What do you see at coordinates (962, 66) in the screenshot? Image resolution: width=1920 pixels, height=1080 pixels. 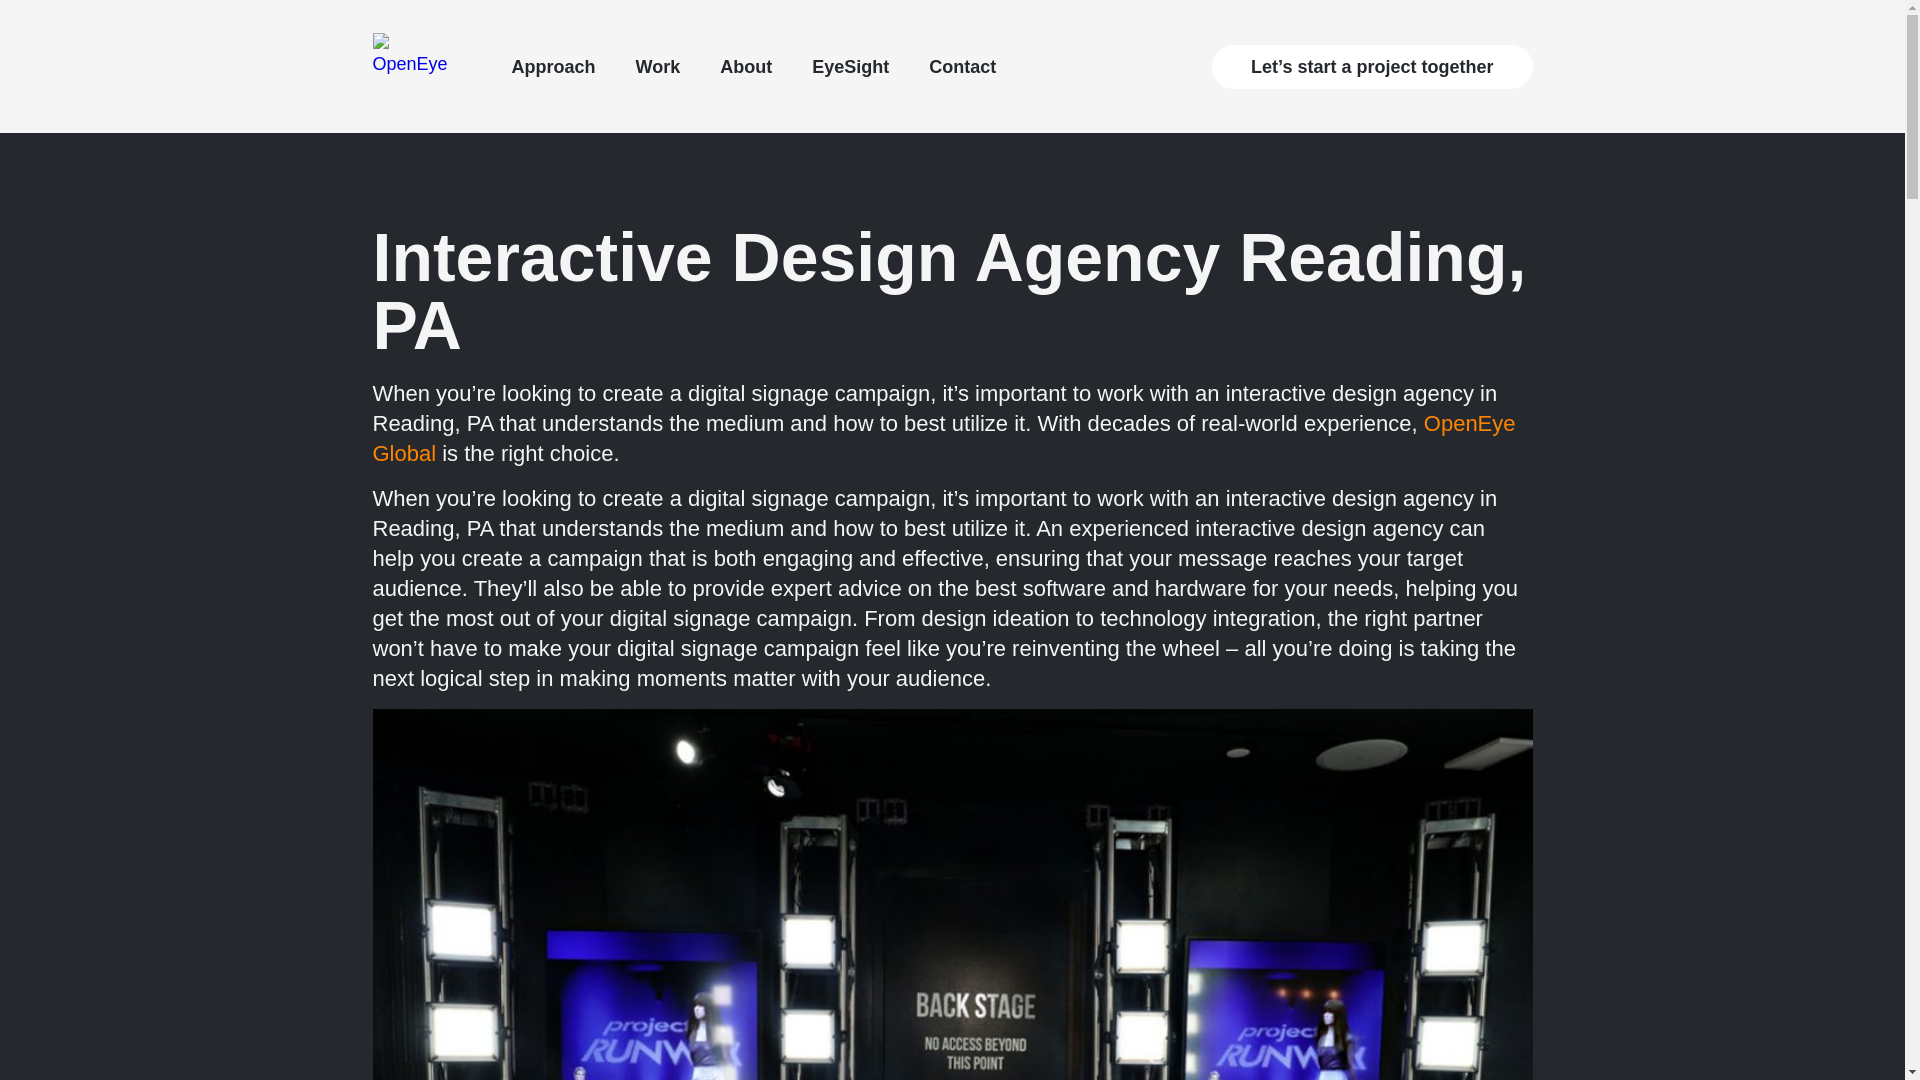 I see `Contact` at bounding box center [962, 66].